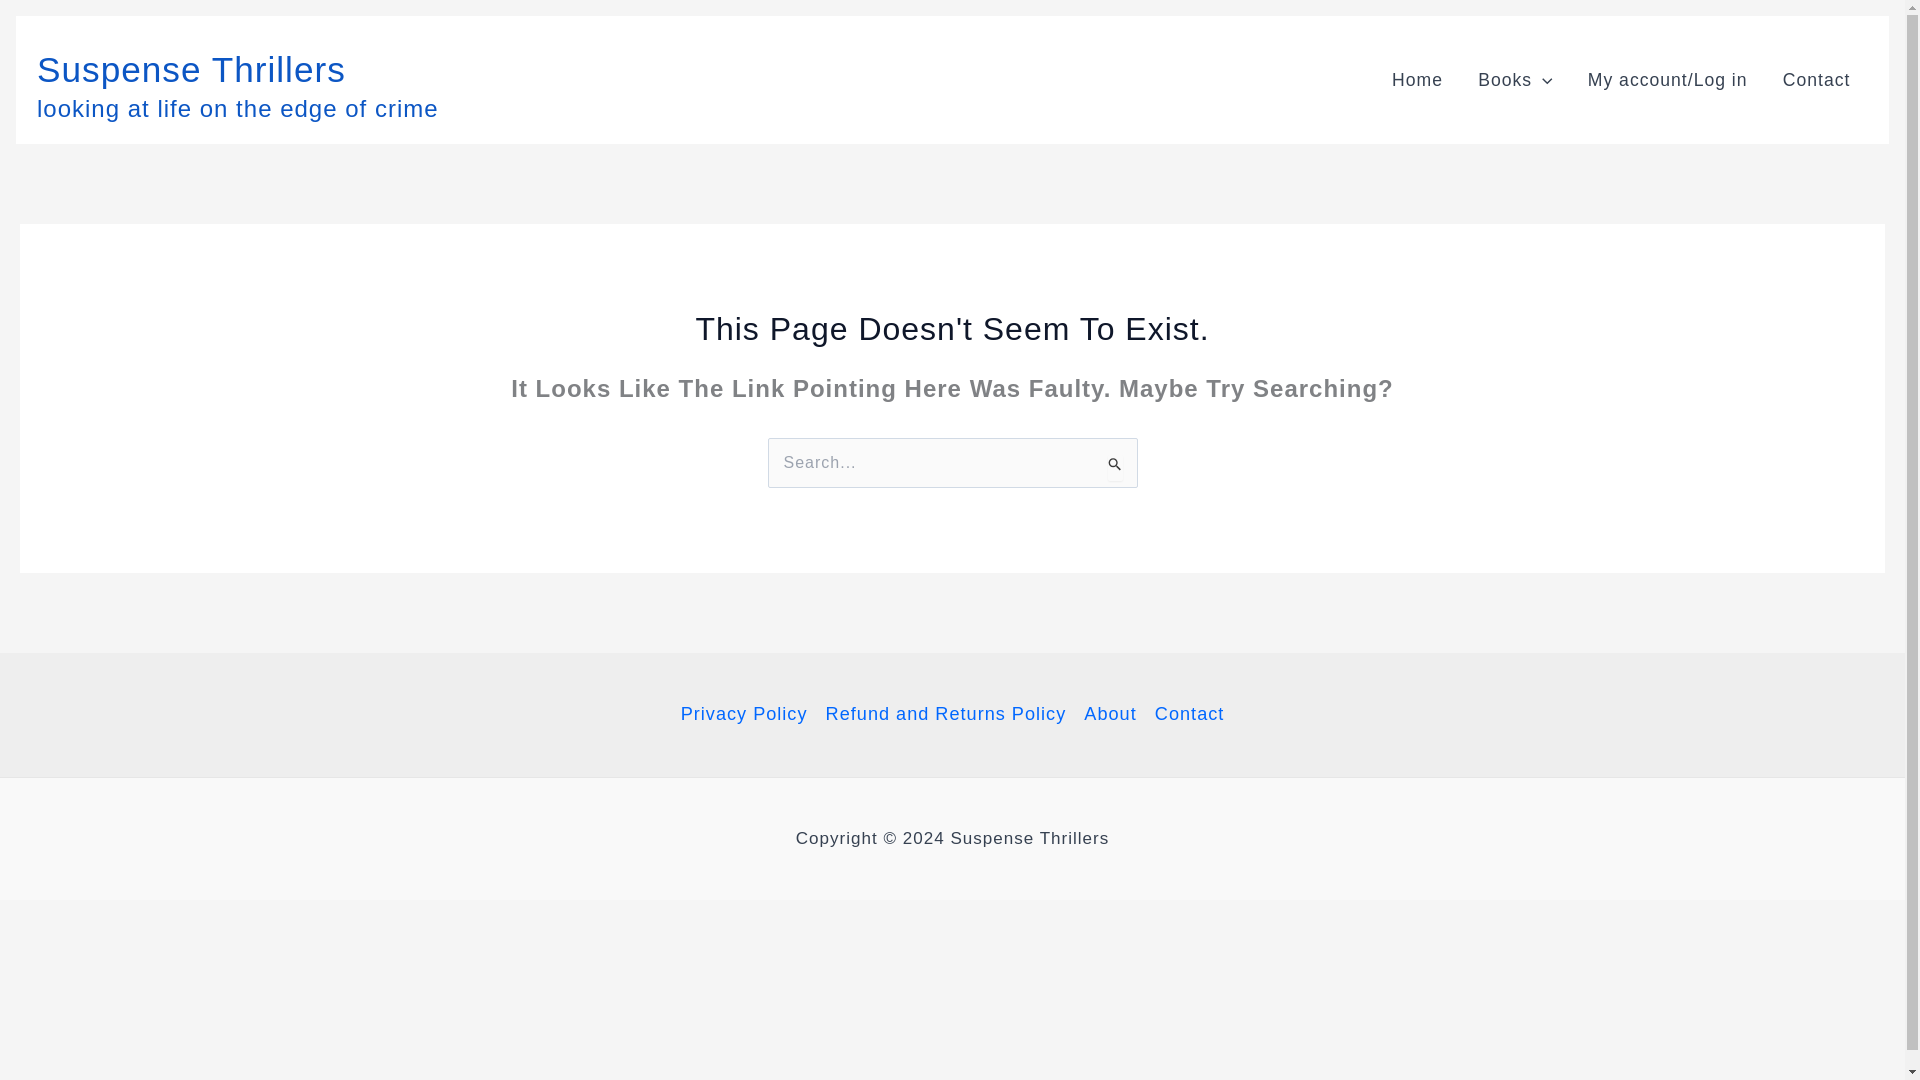 Image resolution: width=1920 pixels, height=1080 pixels. Describe the element at coordinates (1185, 714) in the screenshot. I see `Contact` at that location.